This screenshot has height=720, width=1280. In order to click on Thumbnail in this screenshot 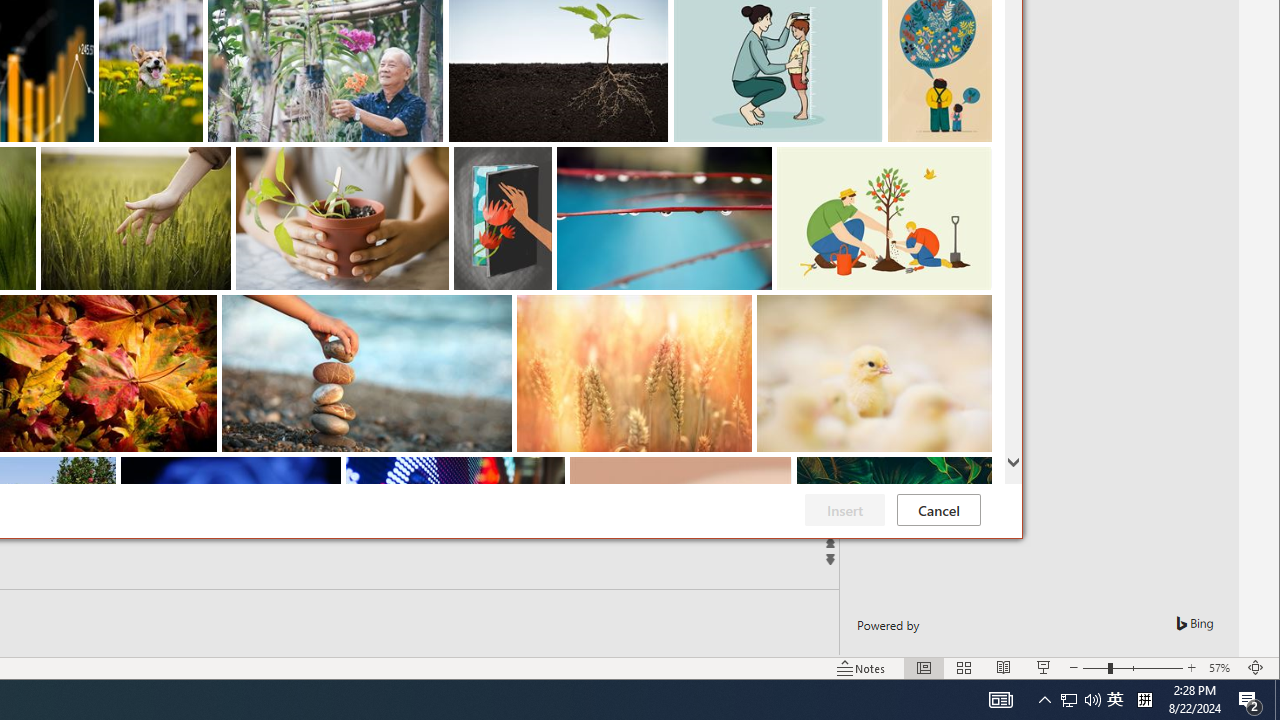, I will do `click(964, 668)`.